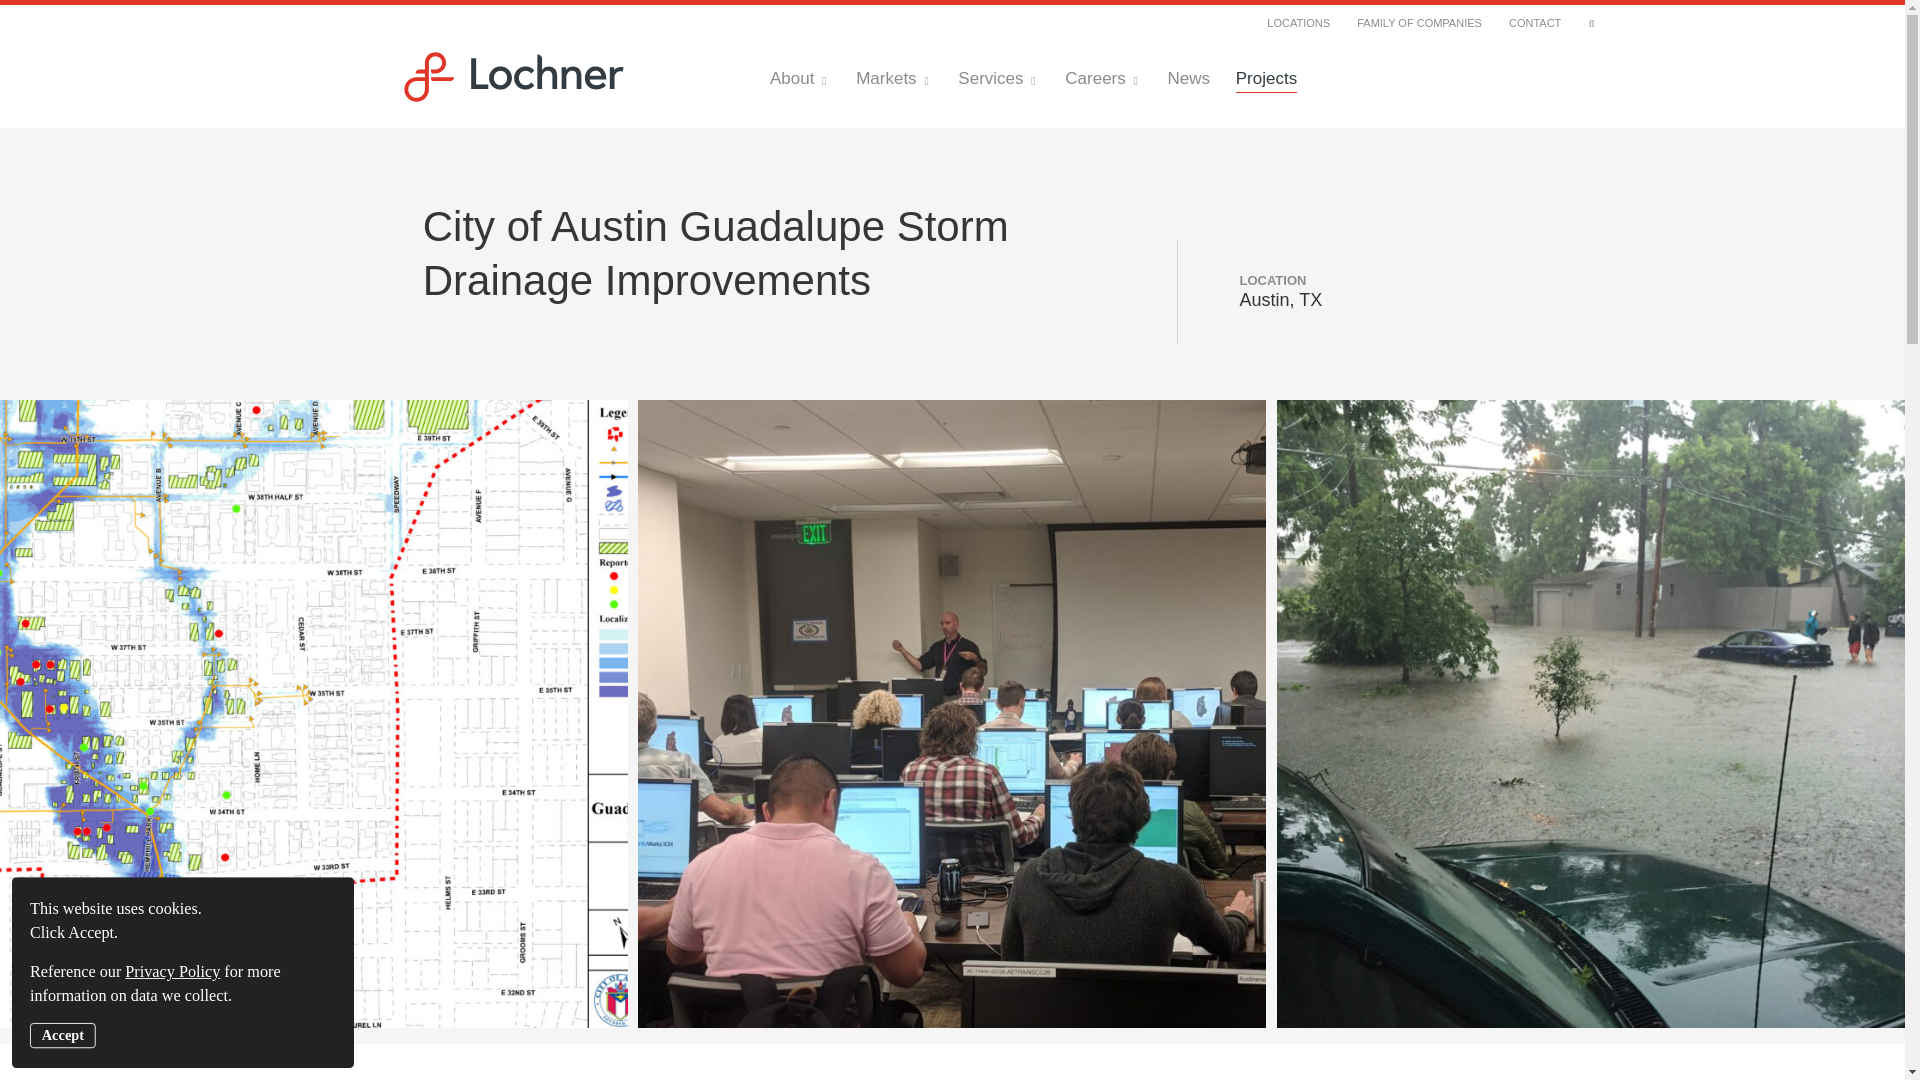  What do you see at coordinates (1102, 78) in the screenshot?
I see `Careers` at bounding box center [1102, 78].